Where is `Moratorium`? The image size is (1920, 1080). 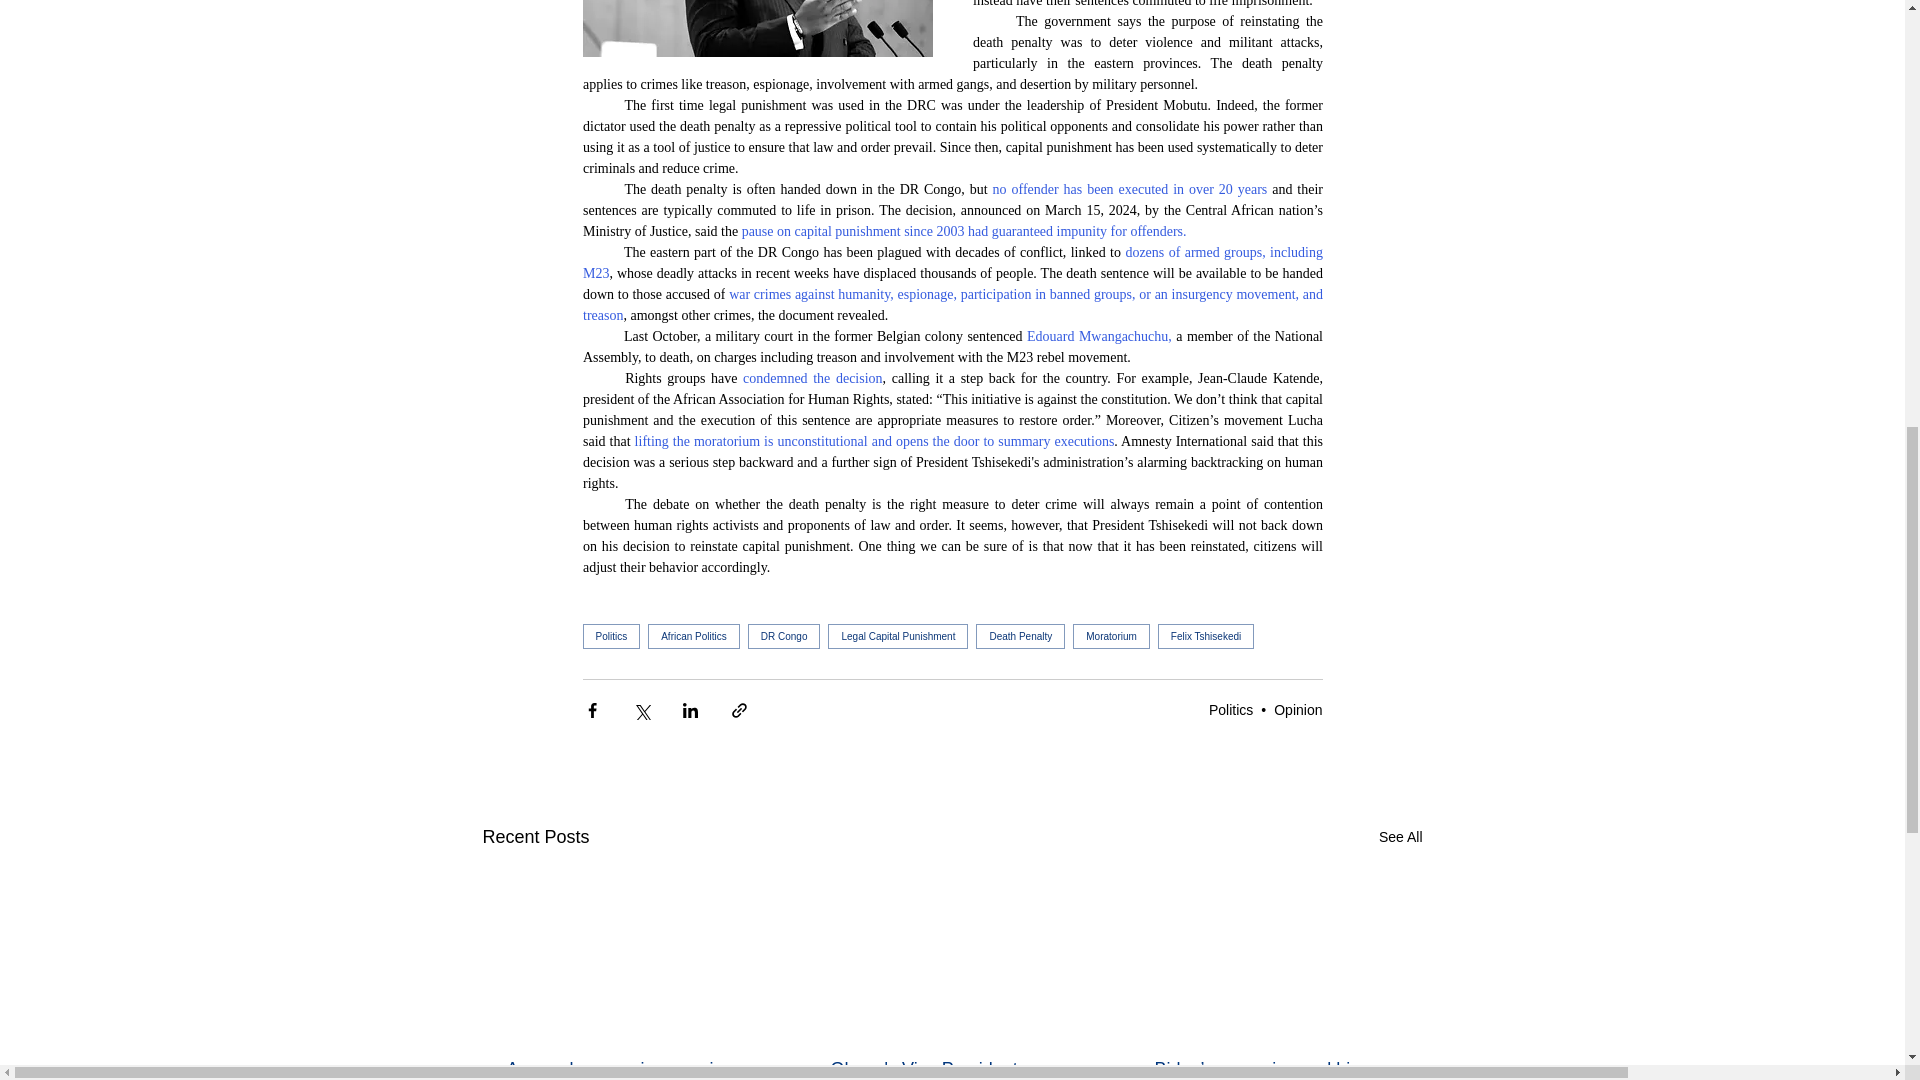
Moratorium is located at coordinates (1112, 636).